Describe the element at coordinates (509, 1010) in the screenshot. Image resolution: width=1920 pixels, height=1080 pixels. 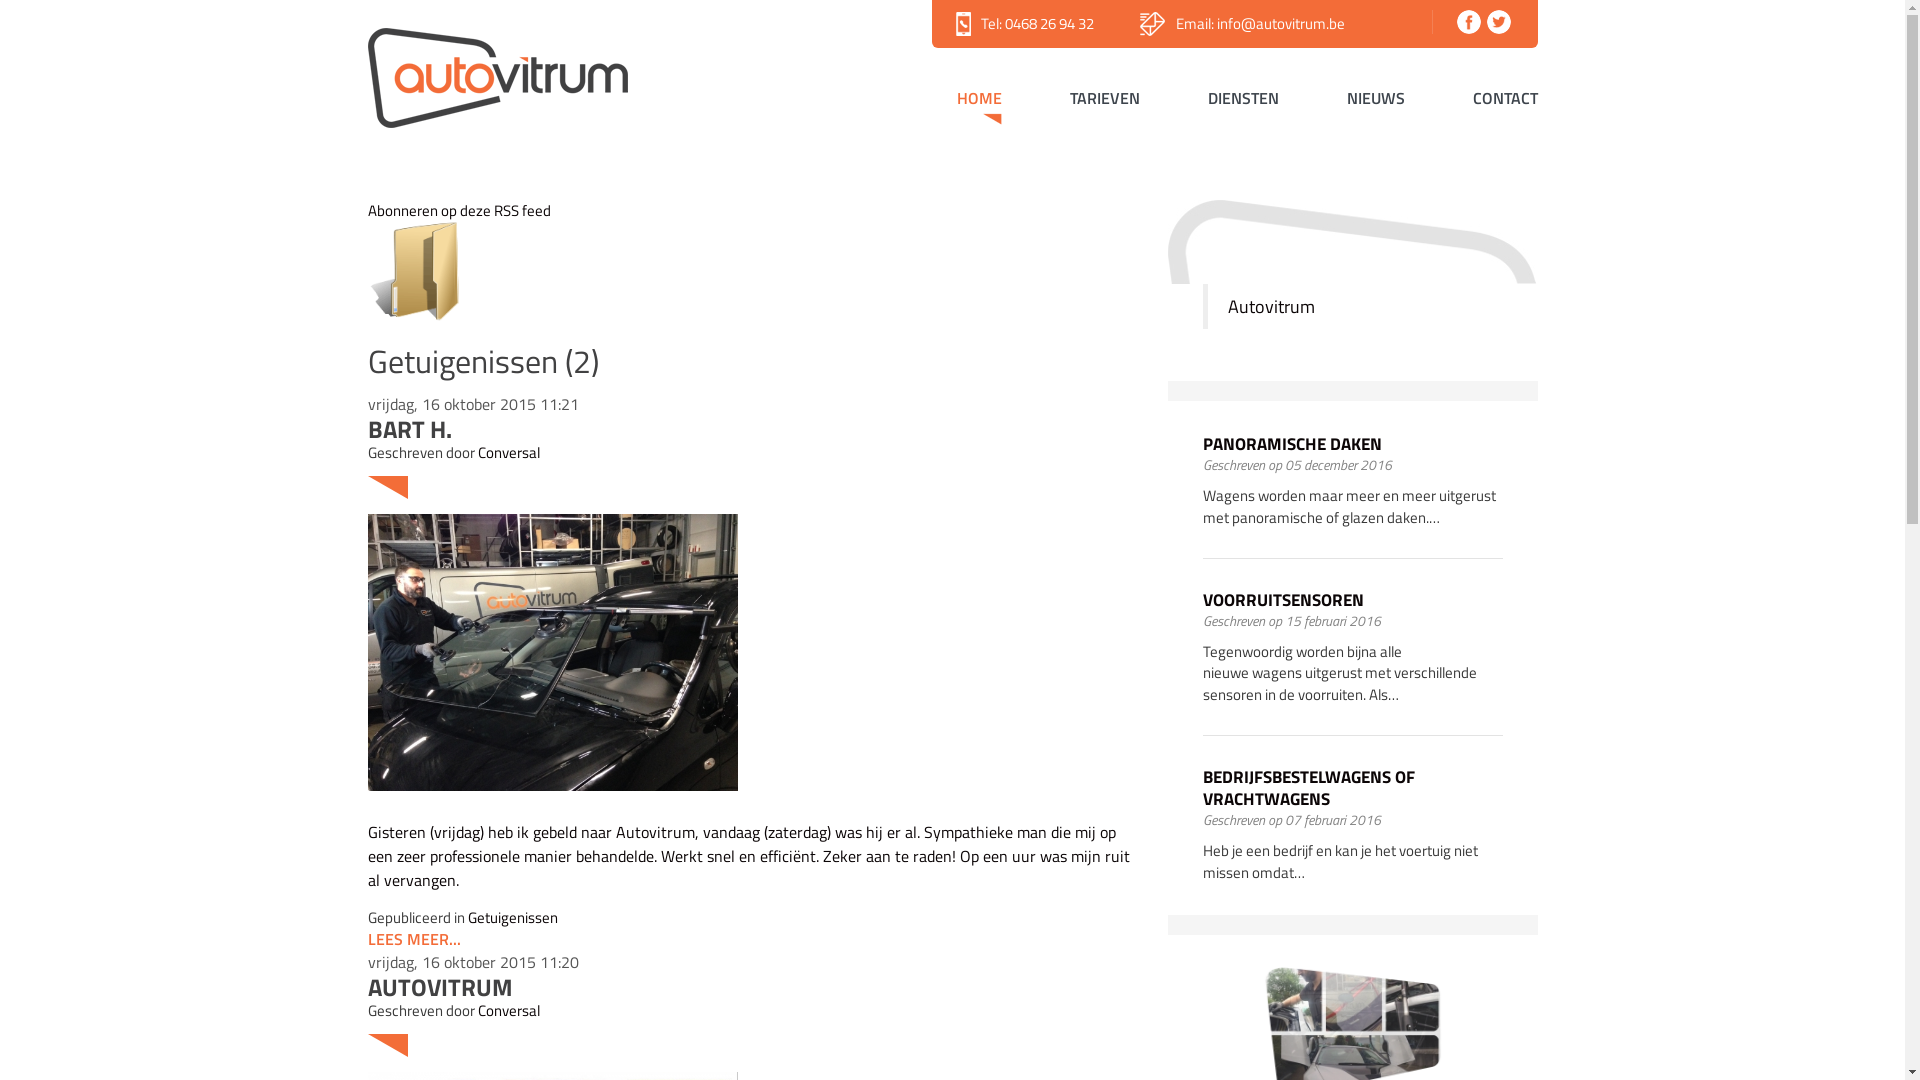
I see `Conversal` at that location.